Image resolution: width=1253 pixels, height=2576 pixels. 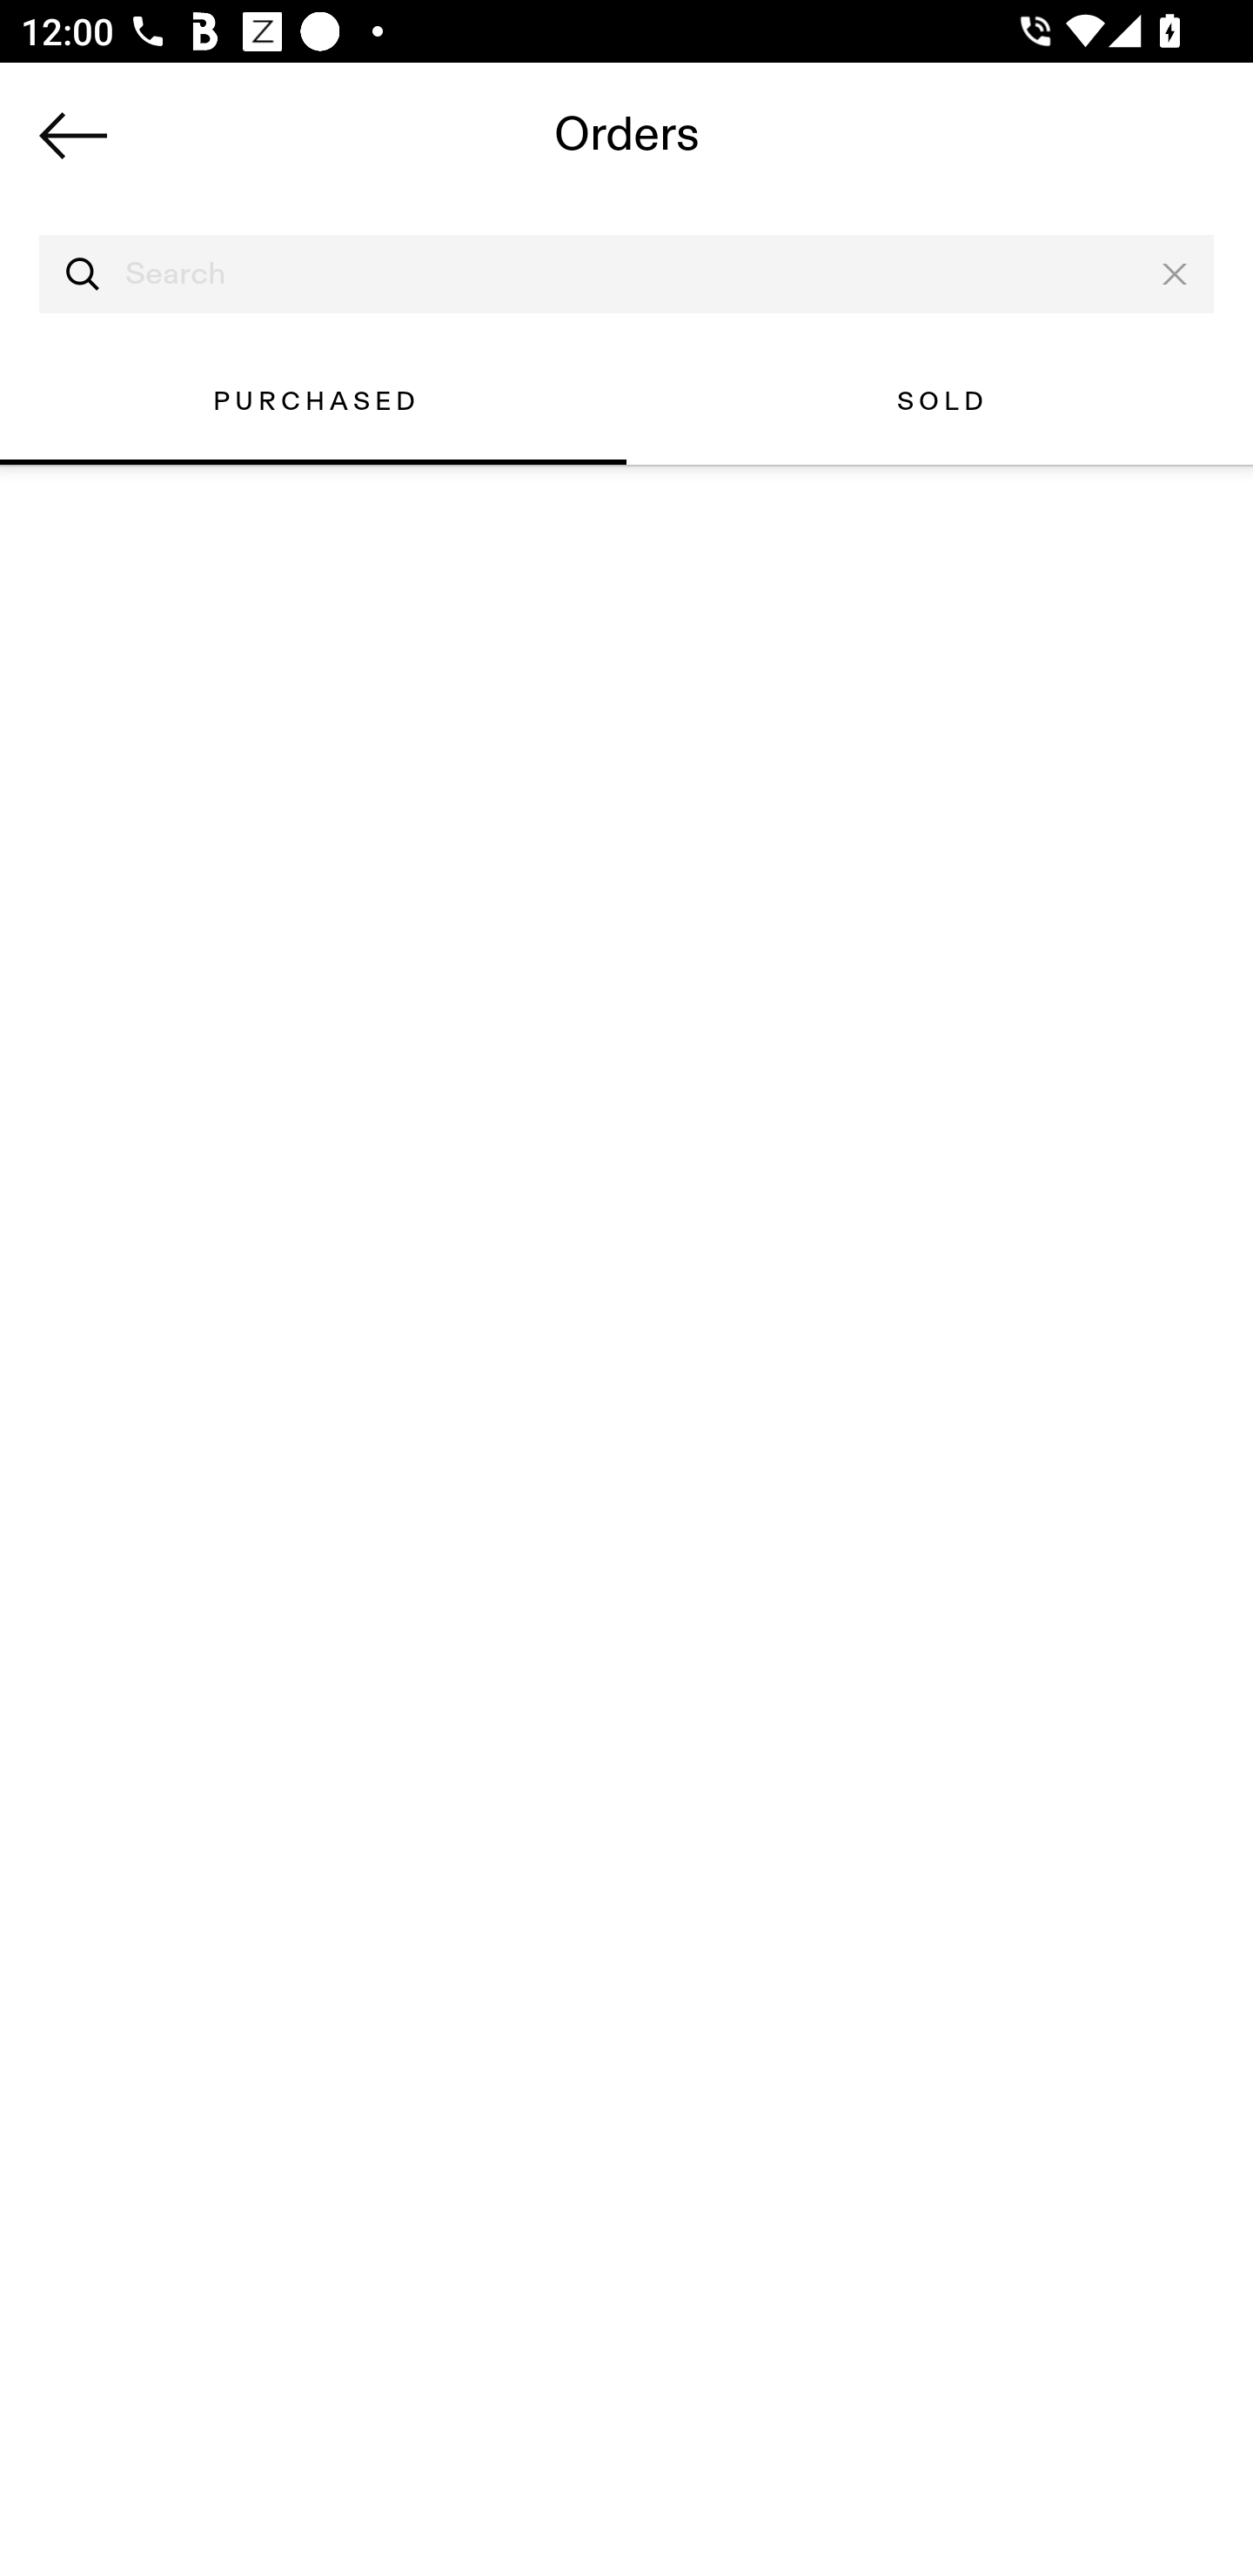 What do you see at coordinates (940, 401) in the screenshot?
I see `SOLD` at bounding box center [940, 401].